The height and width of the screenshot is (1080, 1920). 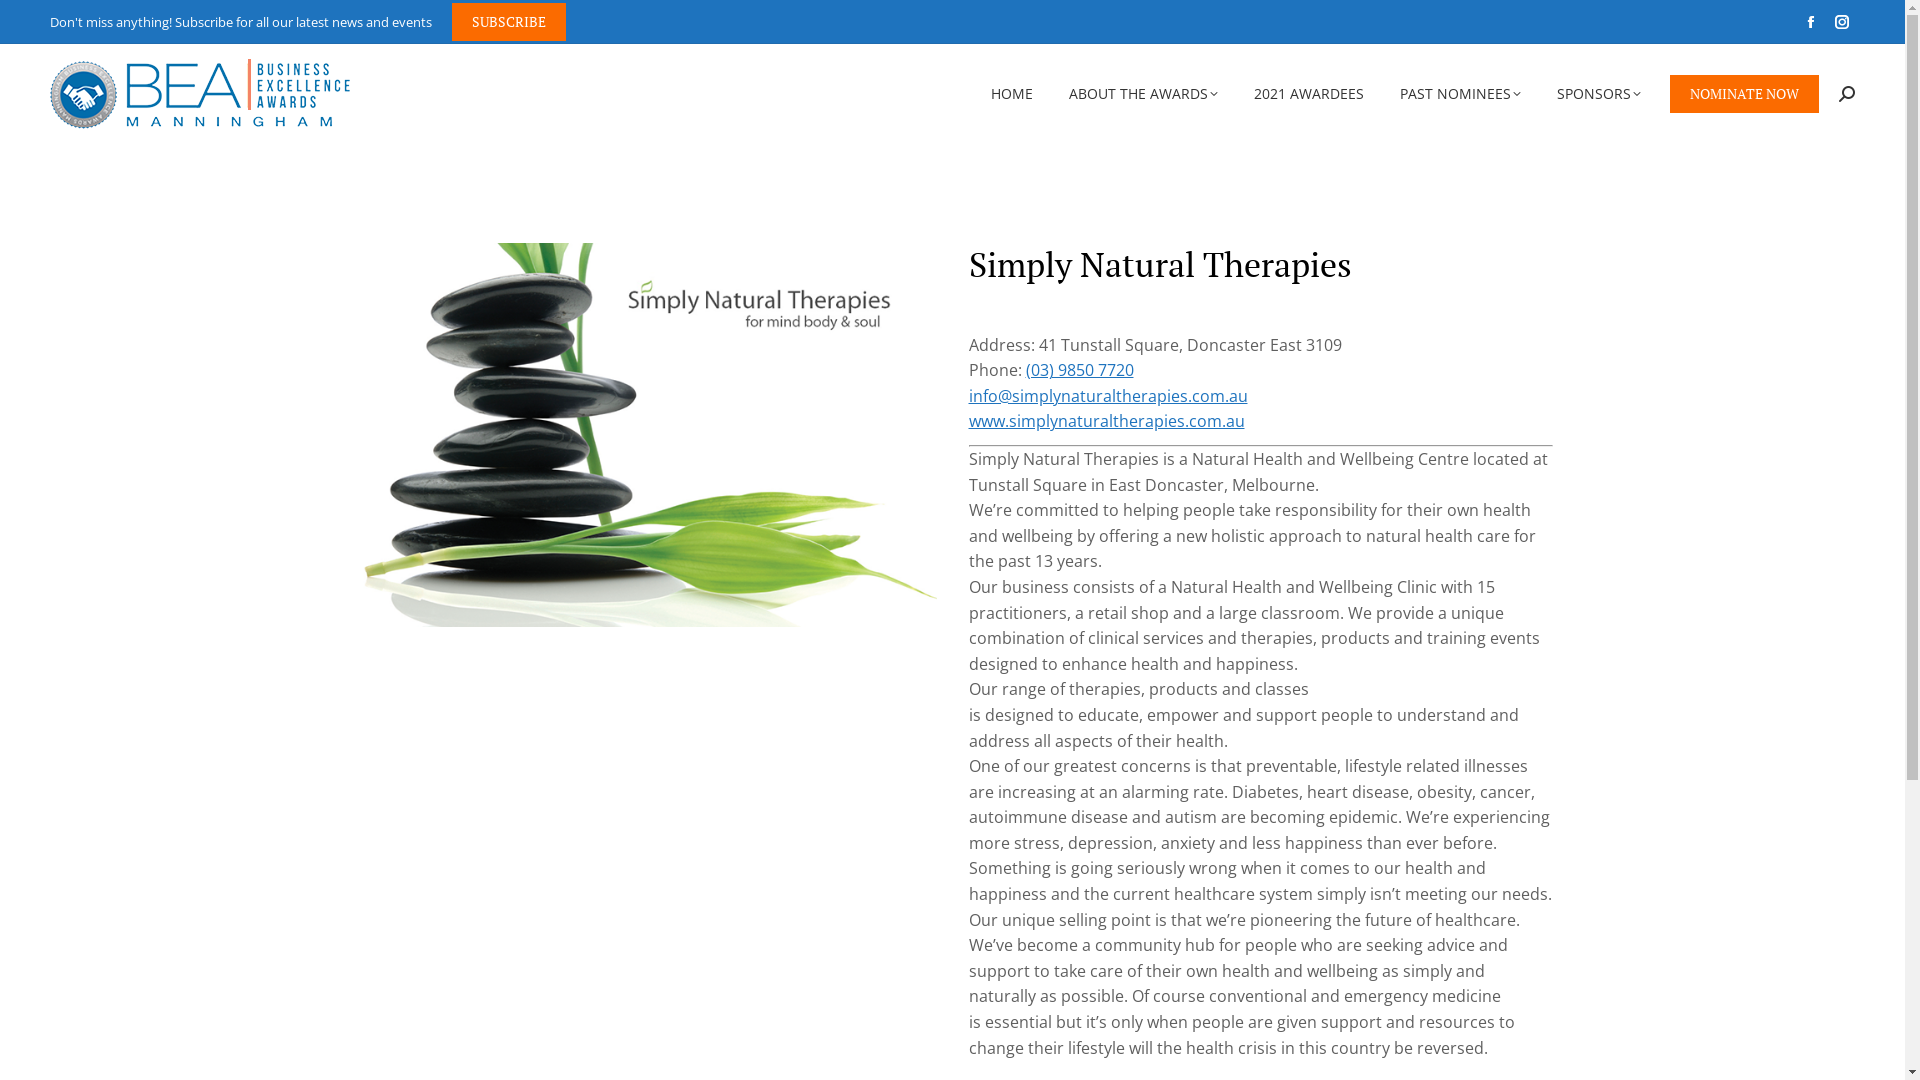 What do you see at coordinates (1811, 22) in the screenshot?
I see `Facebook page opens in new window` at bounding box center [1811, 22].